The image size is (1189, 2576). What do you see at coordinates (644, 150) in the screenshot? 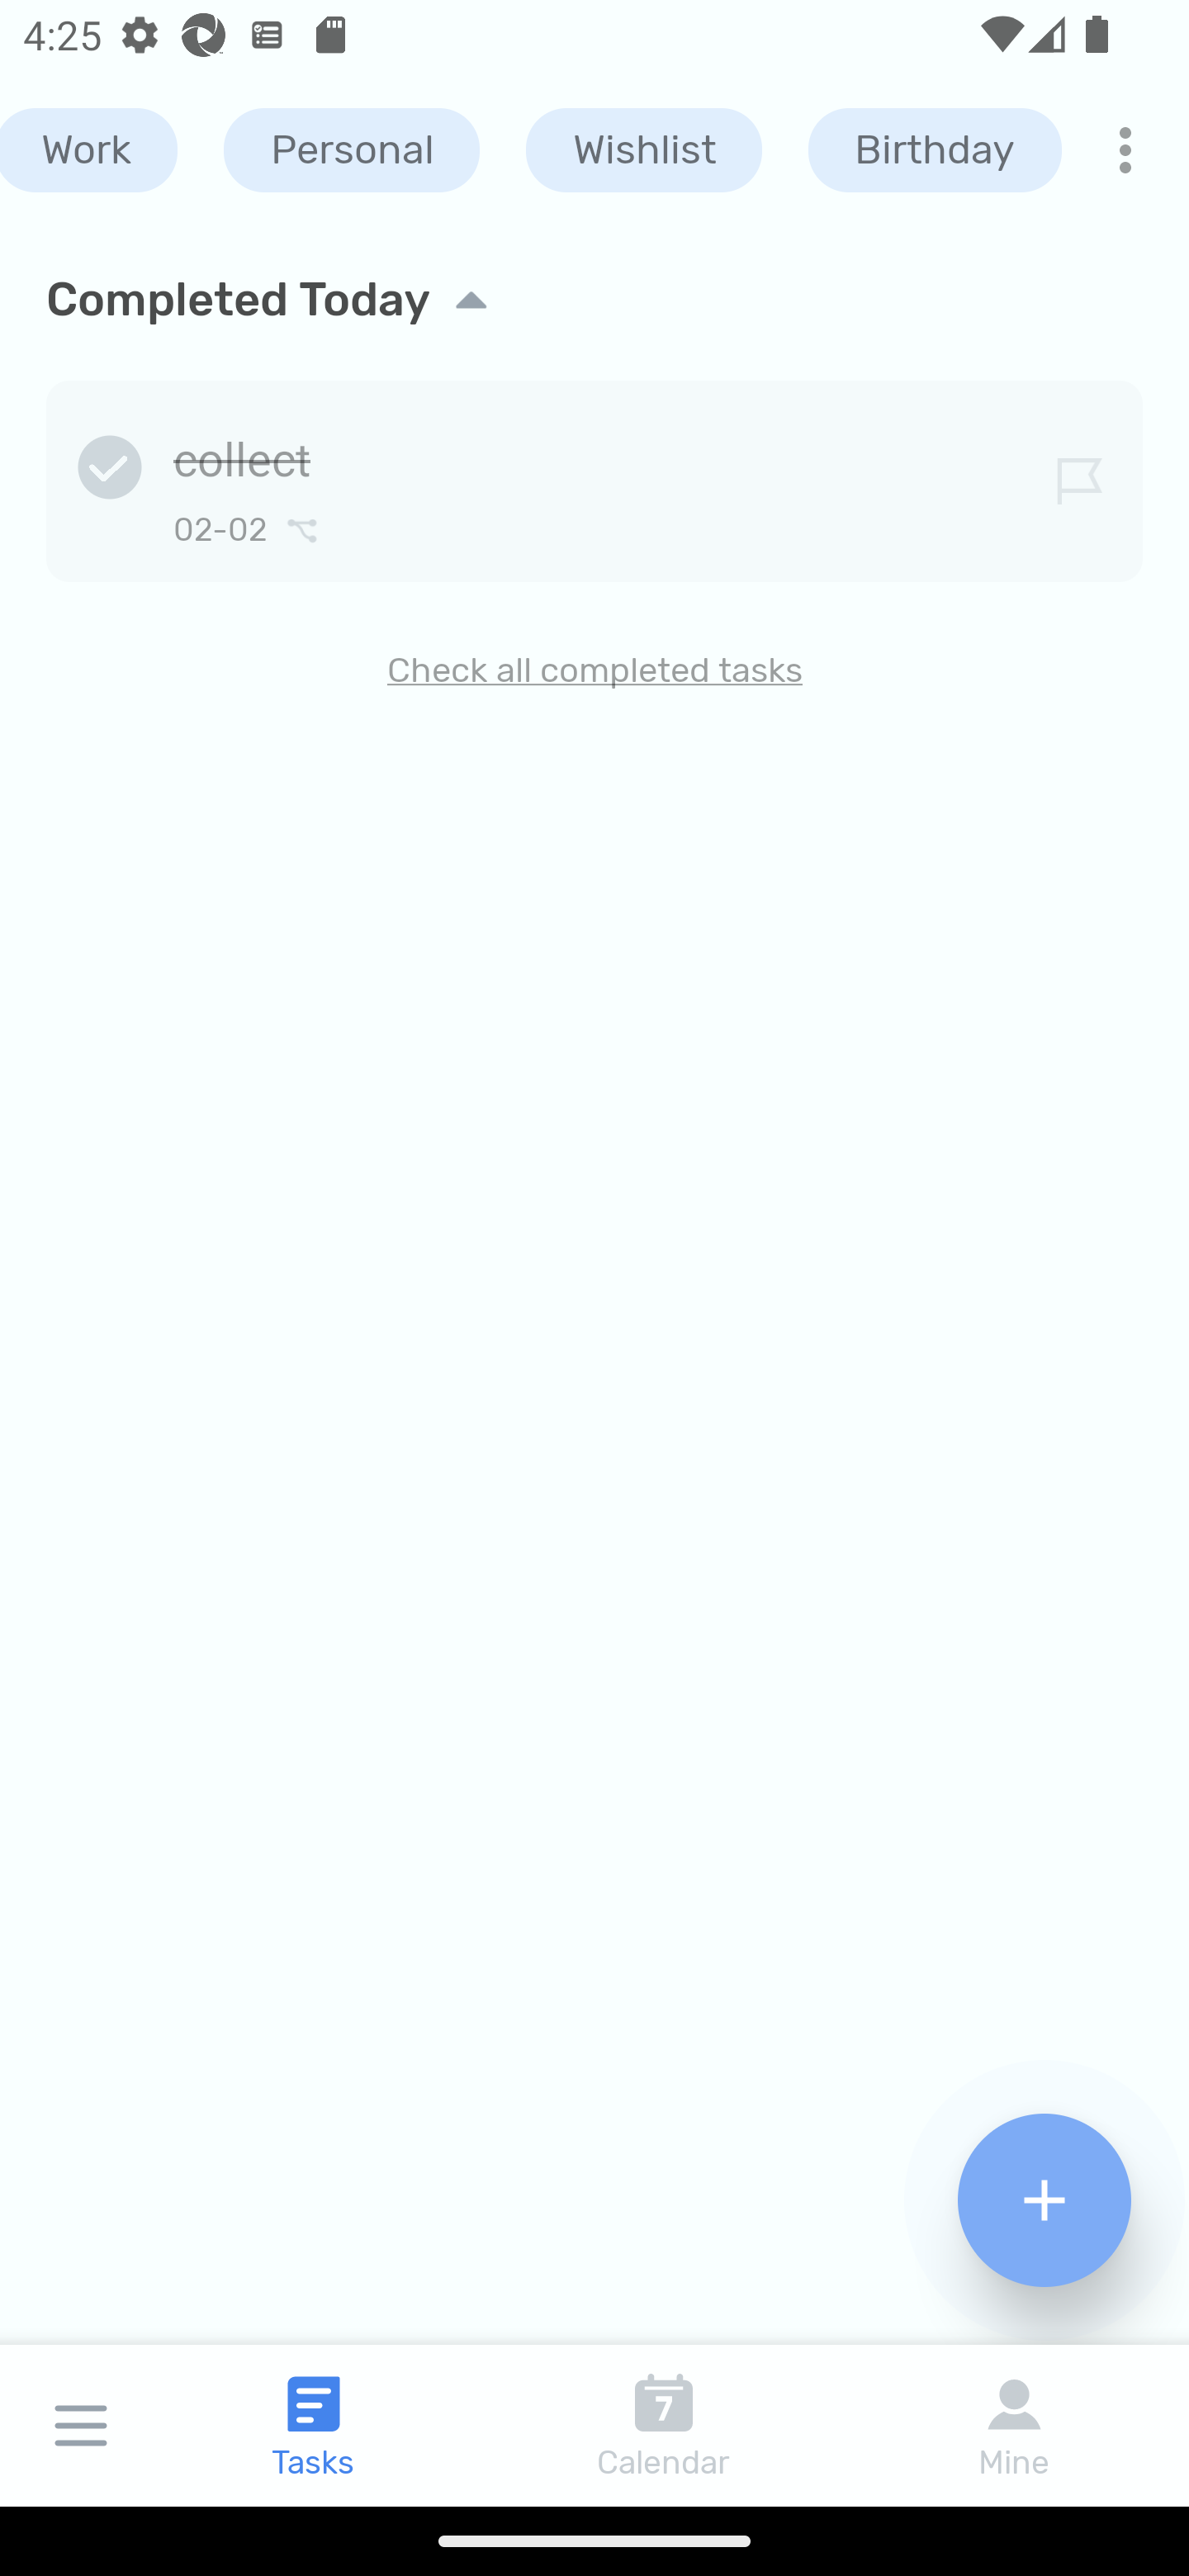
I see `Wishlist` at bounding box center [644, 150].